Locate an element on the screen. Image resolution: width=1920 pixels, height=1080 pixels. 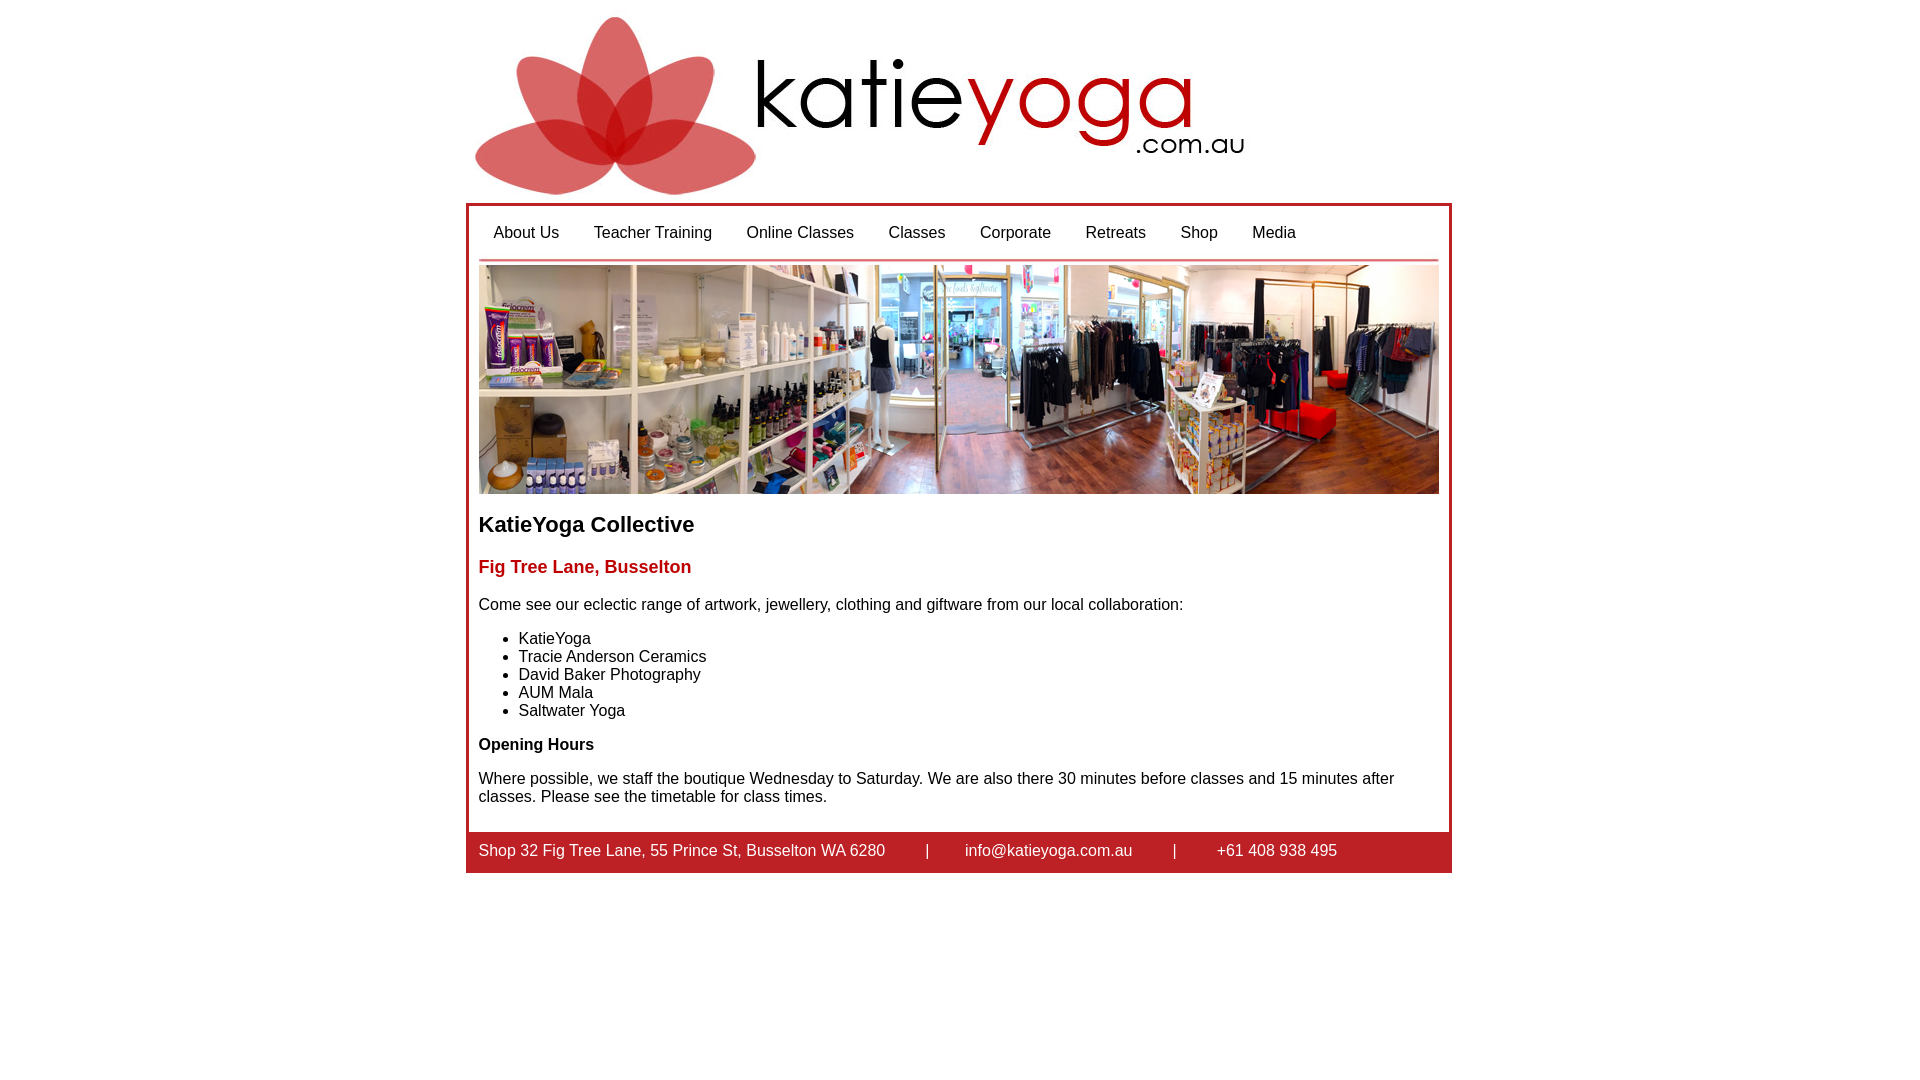
Corporate is located at coordinates (1015, 233).